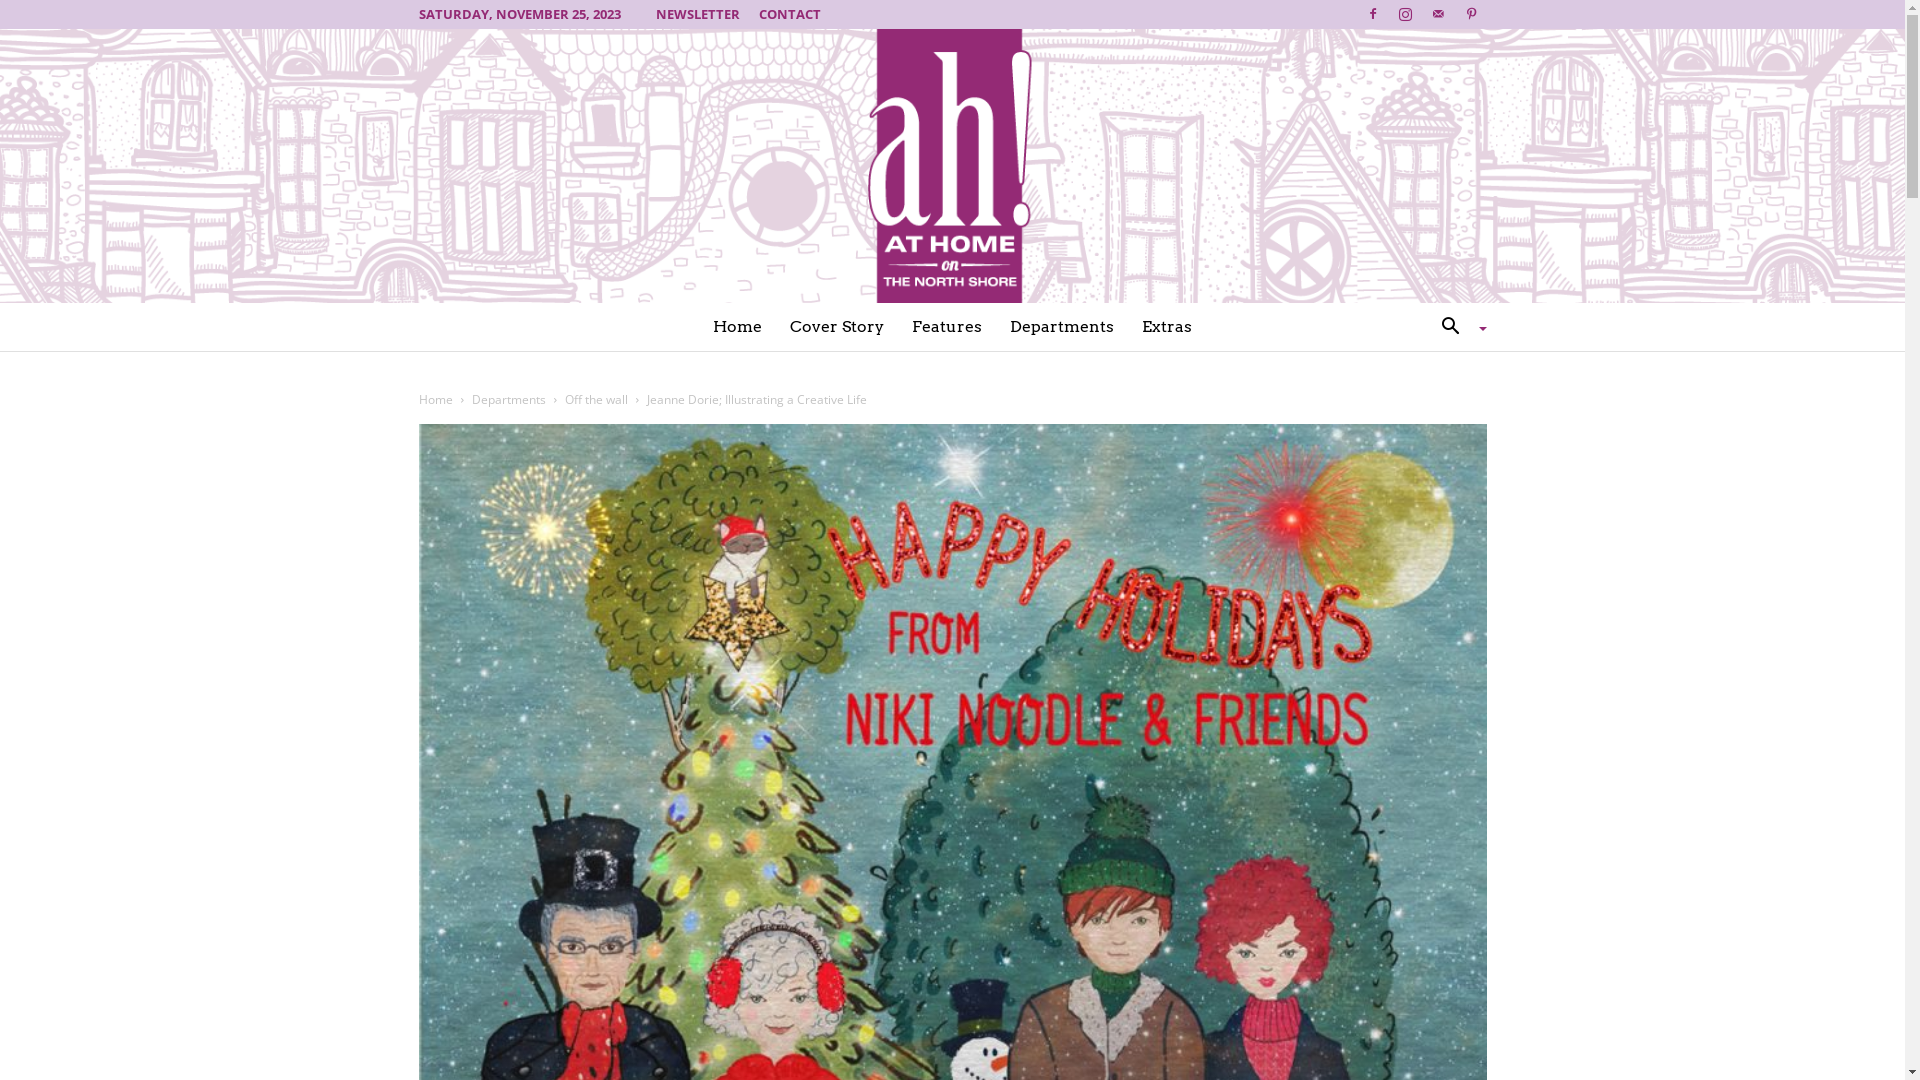 The height and width of the screenshot is (1080, 1920). I want to click on Extras, so click(1167, 327).